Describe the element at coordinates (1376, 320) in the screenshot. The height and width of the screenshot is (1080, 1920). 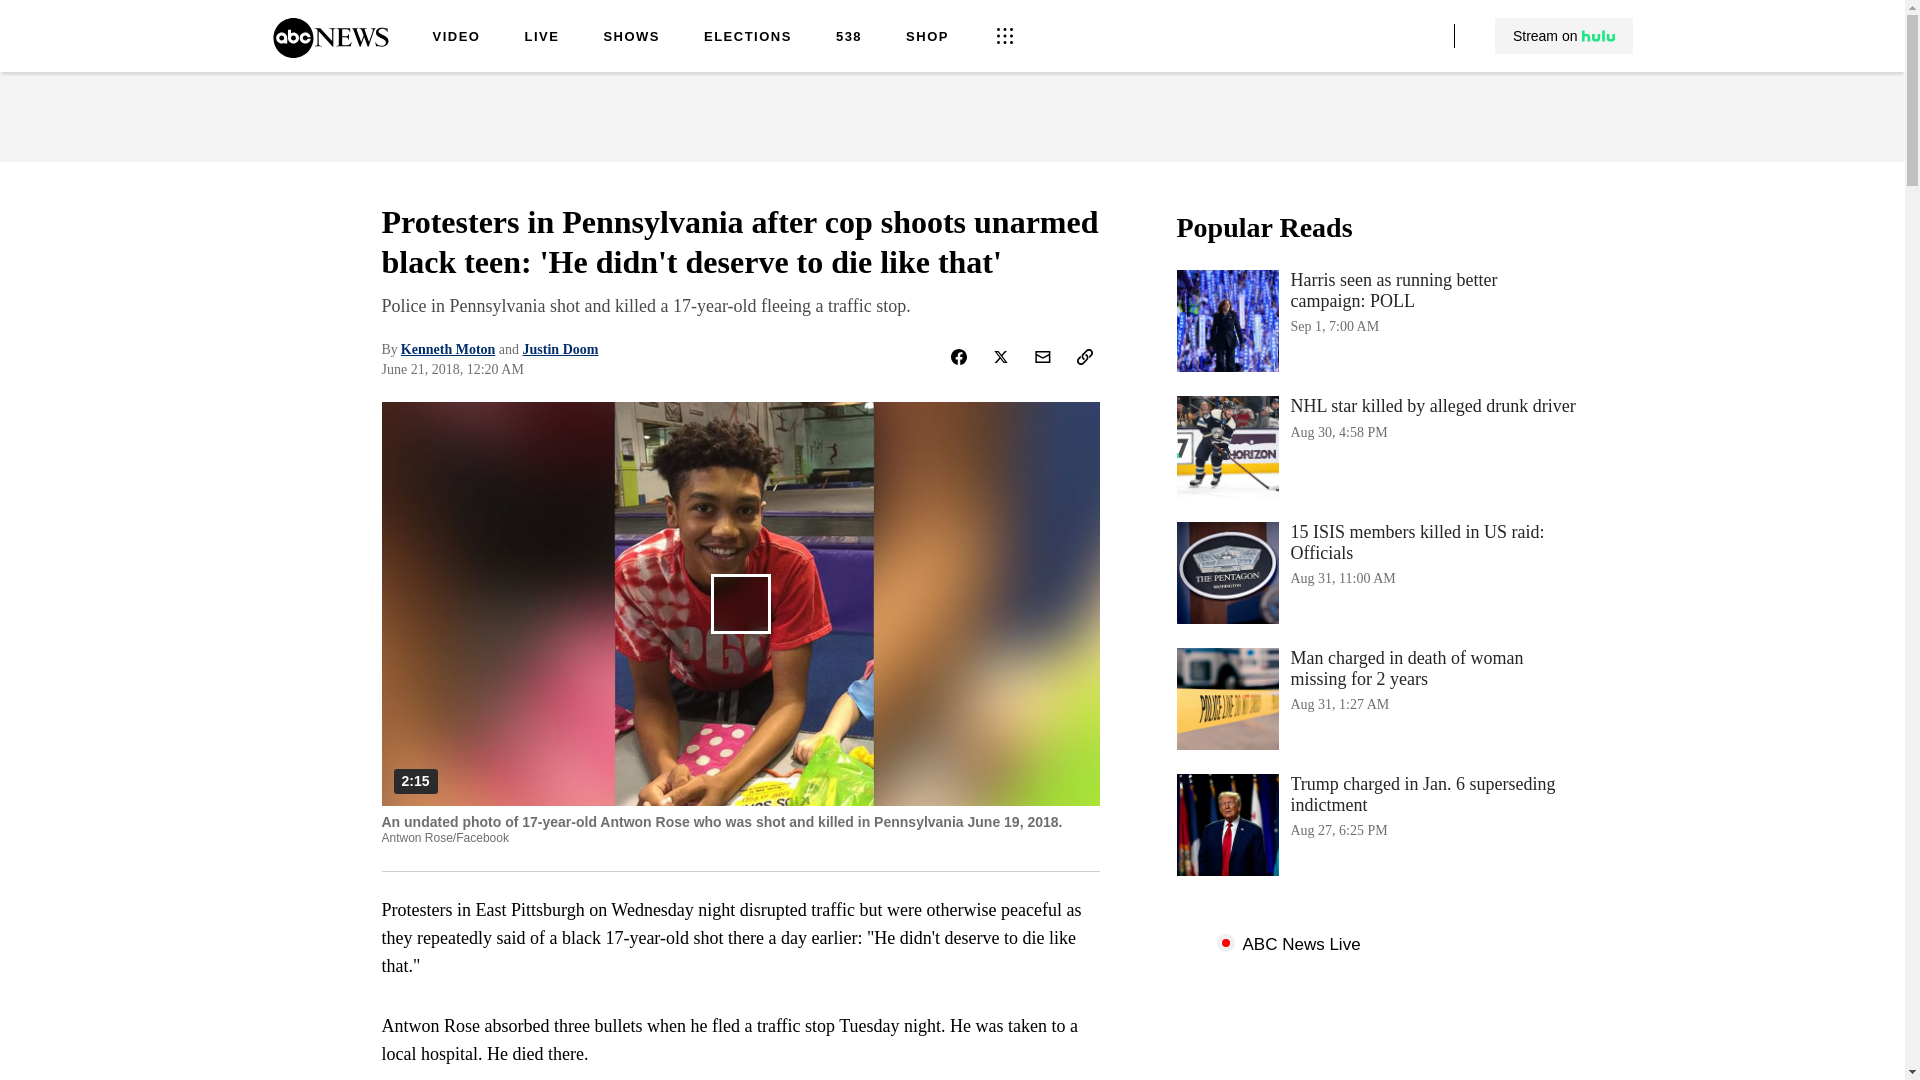
I see `ELECTIONS` at that location.